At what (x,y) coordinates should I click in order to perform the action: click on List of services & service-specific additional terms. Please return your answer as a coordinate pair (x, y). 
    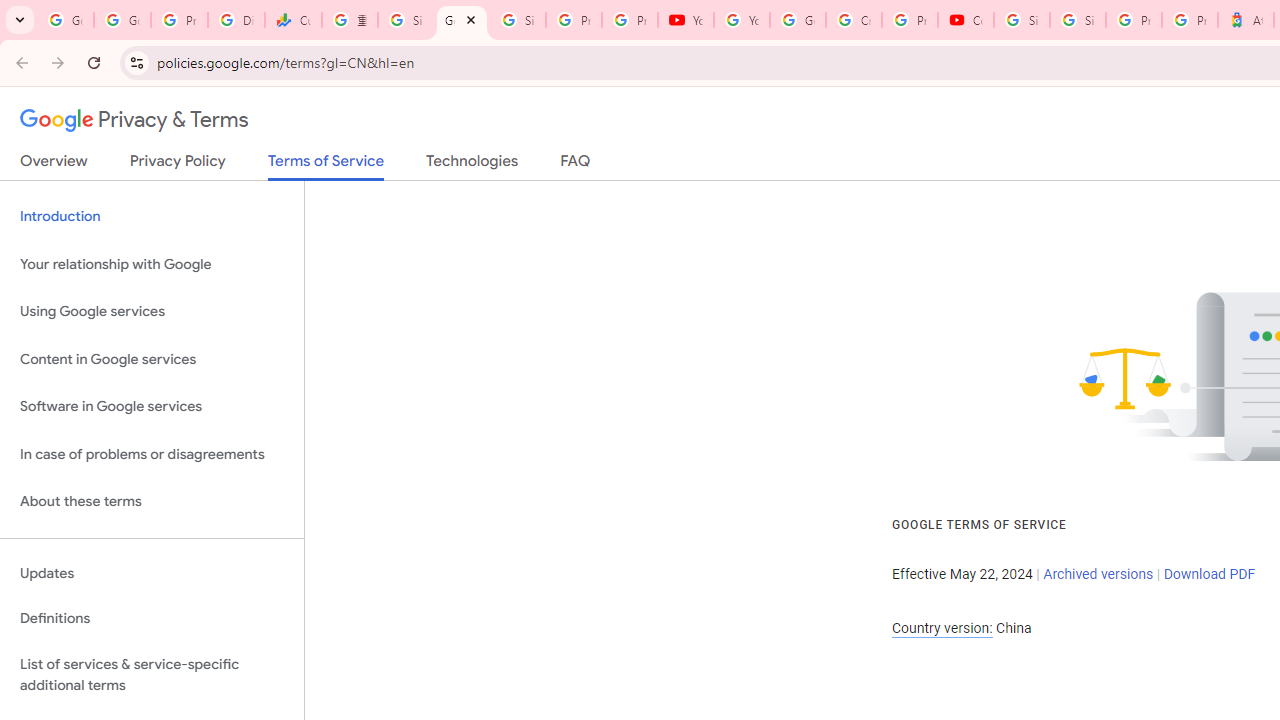
    Looking at the image, I should click on (152, 674).